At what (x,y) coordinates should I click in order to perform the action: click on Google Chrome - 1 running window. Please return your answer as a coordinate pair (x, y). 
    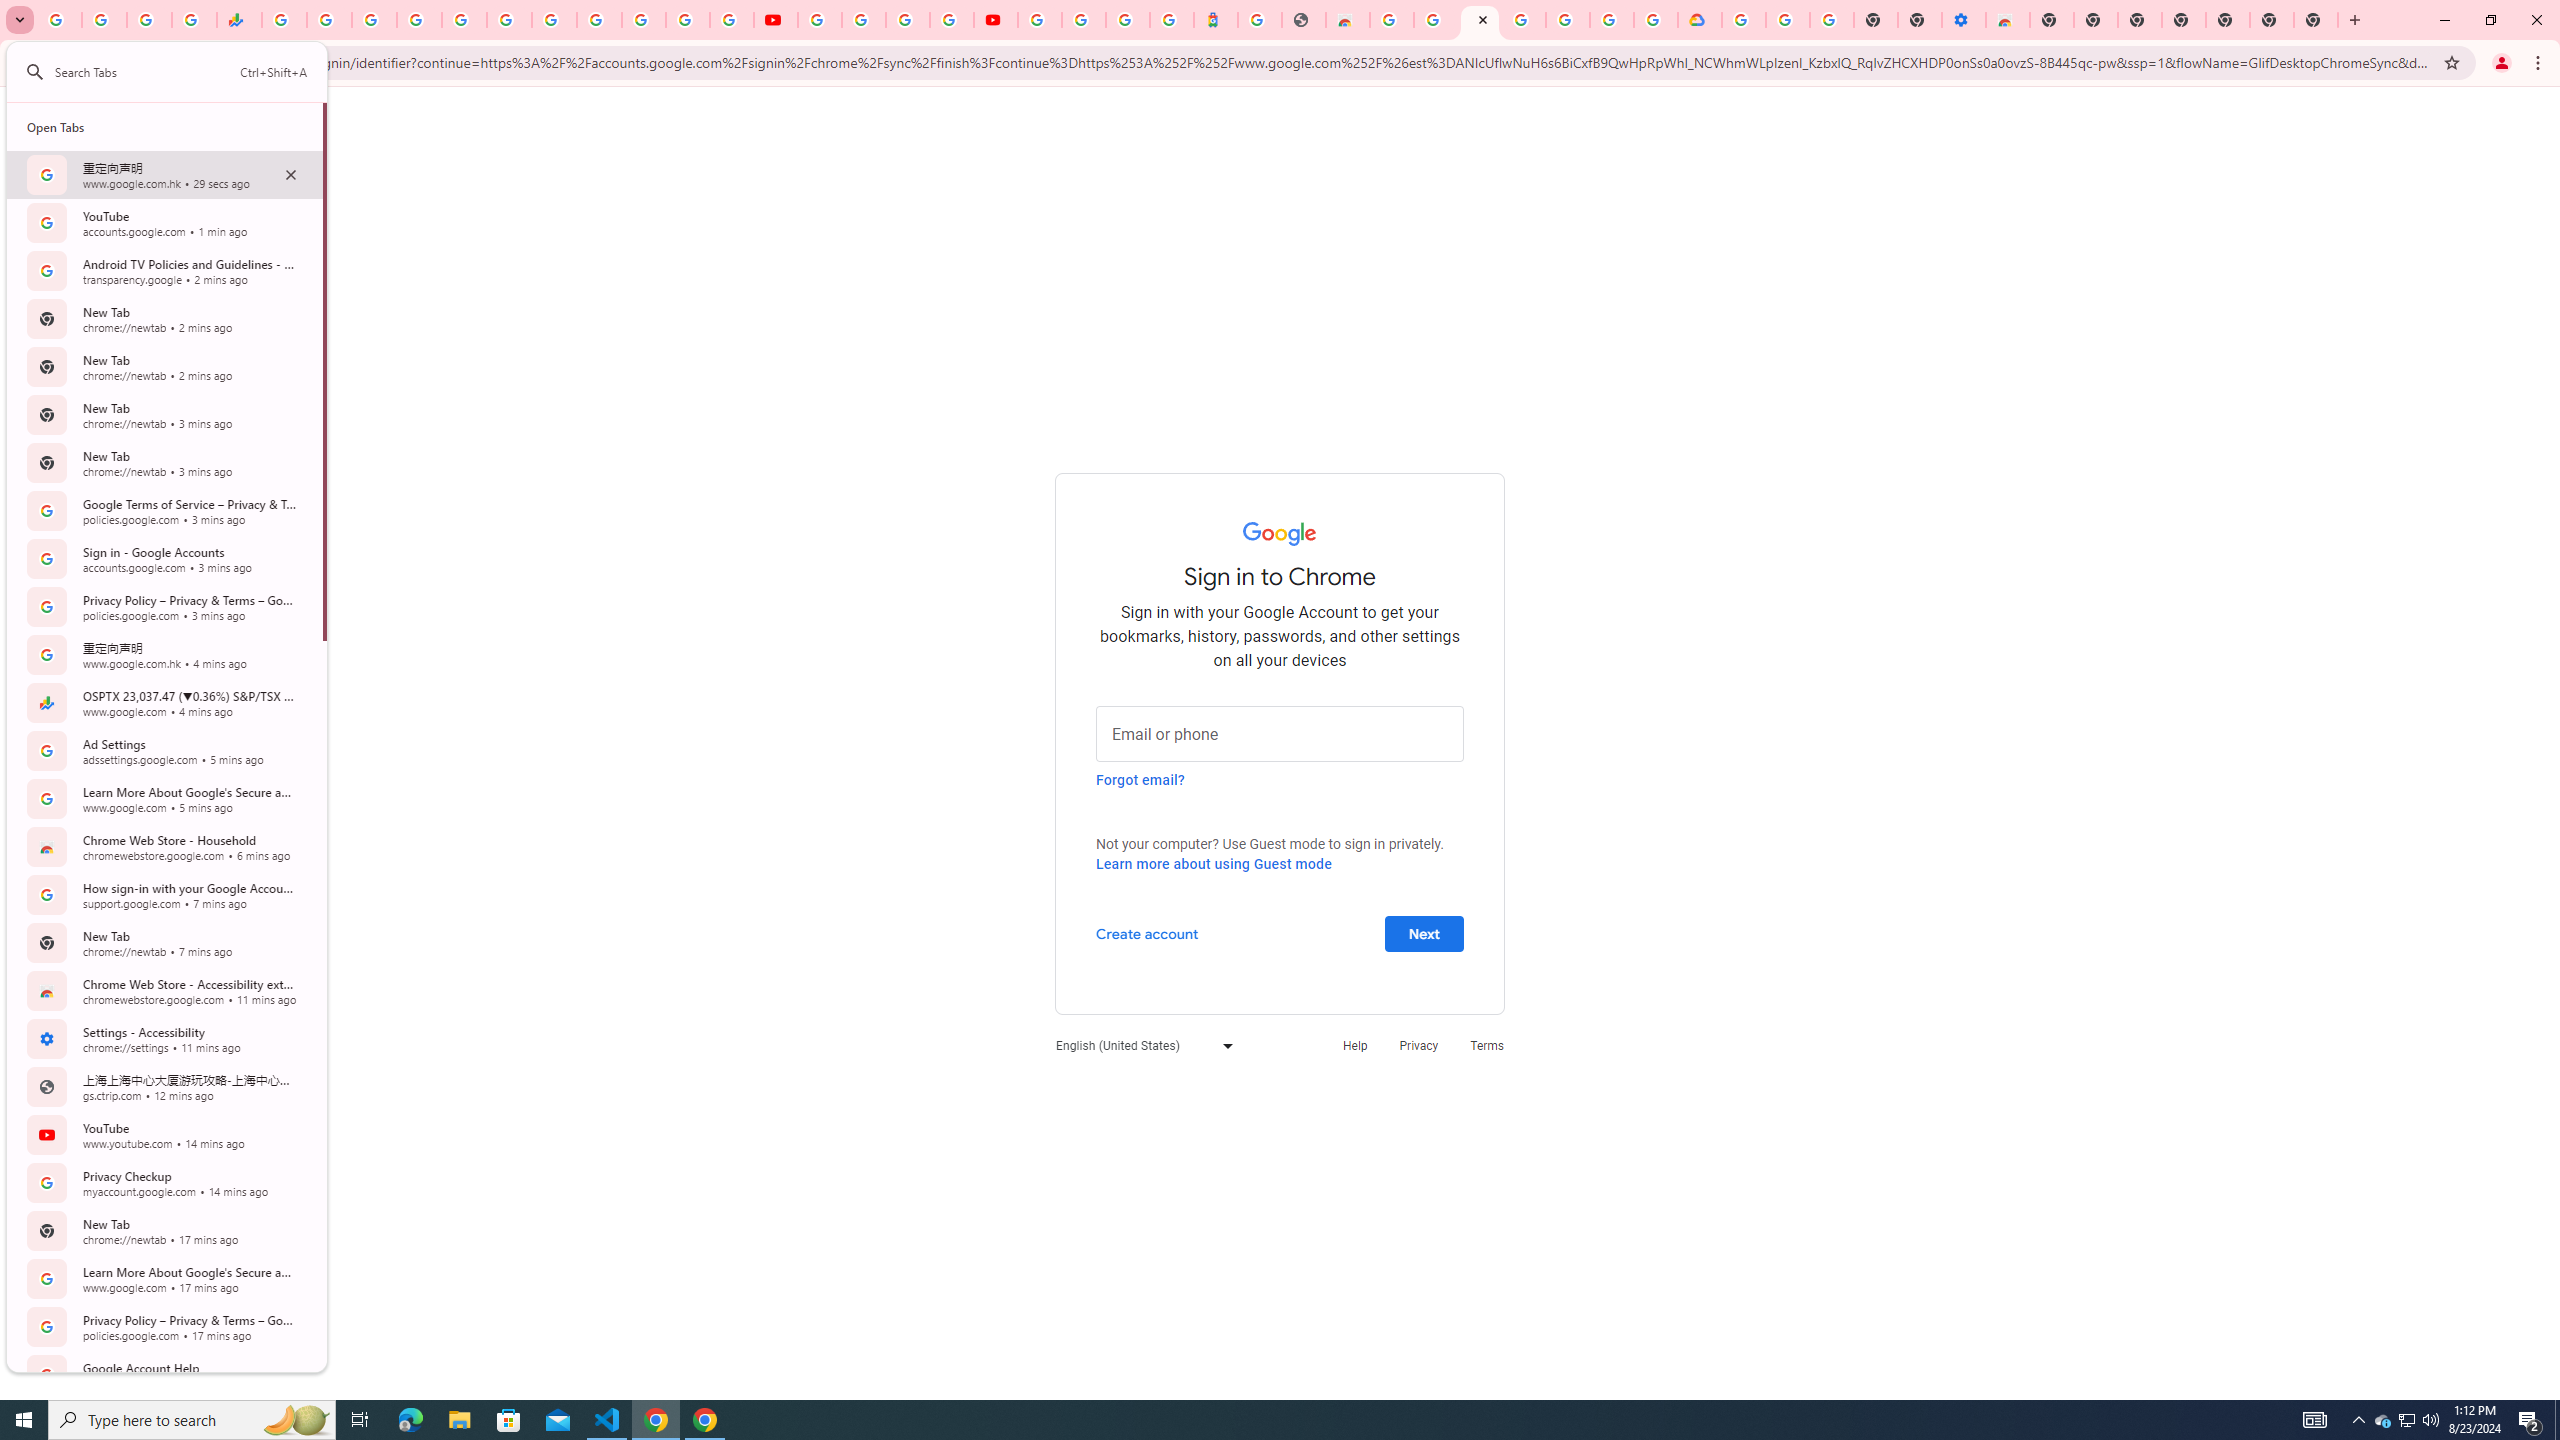
    Looking at the image, I should click on (704, 1420).